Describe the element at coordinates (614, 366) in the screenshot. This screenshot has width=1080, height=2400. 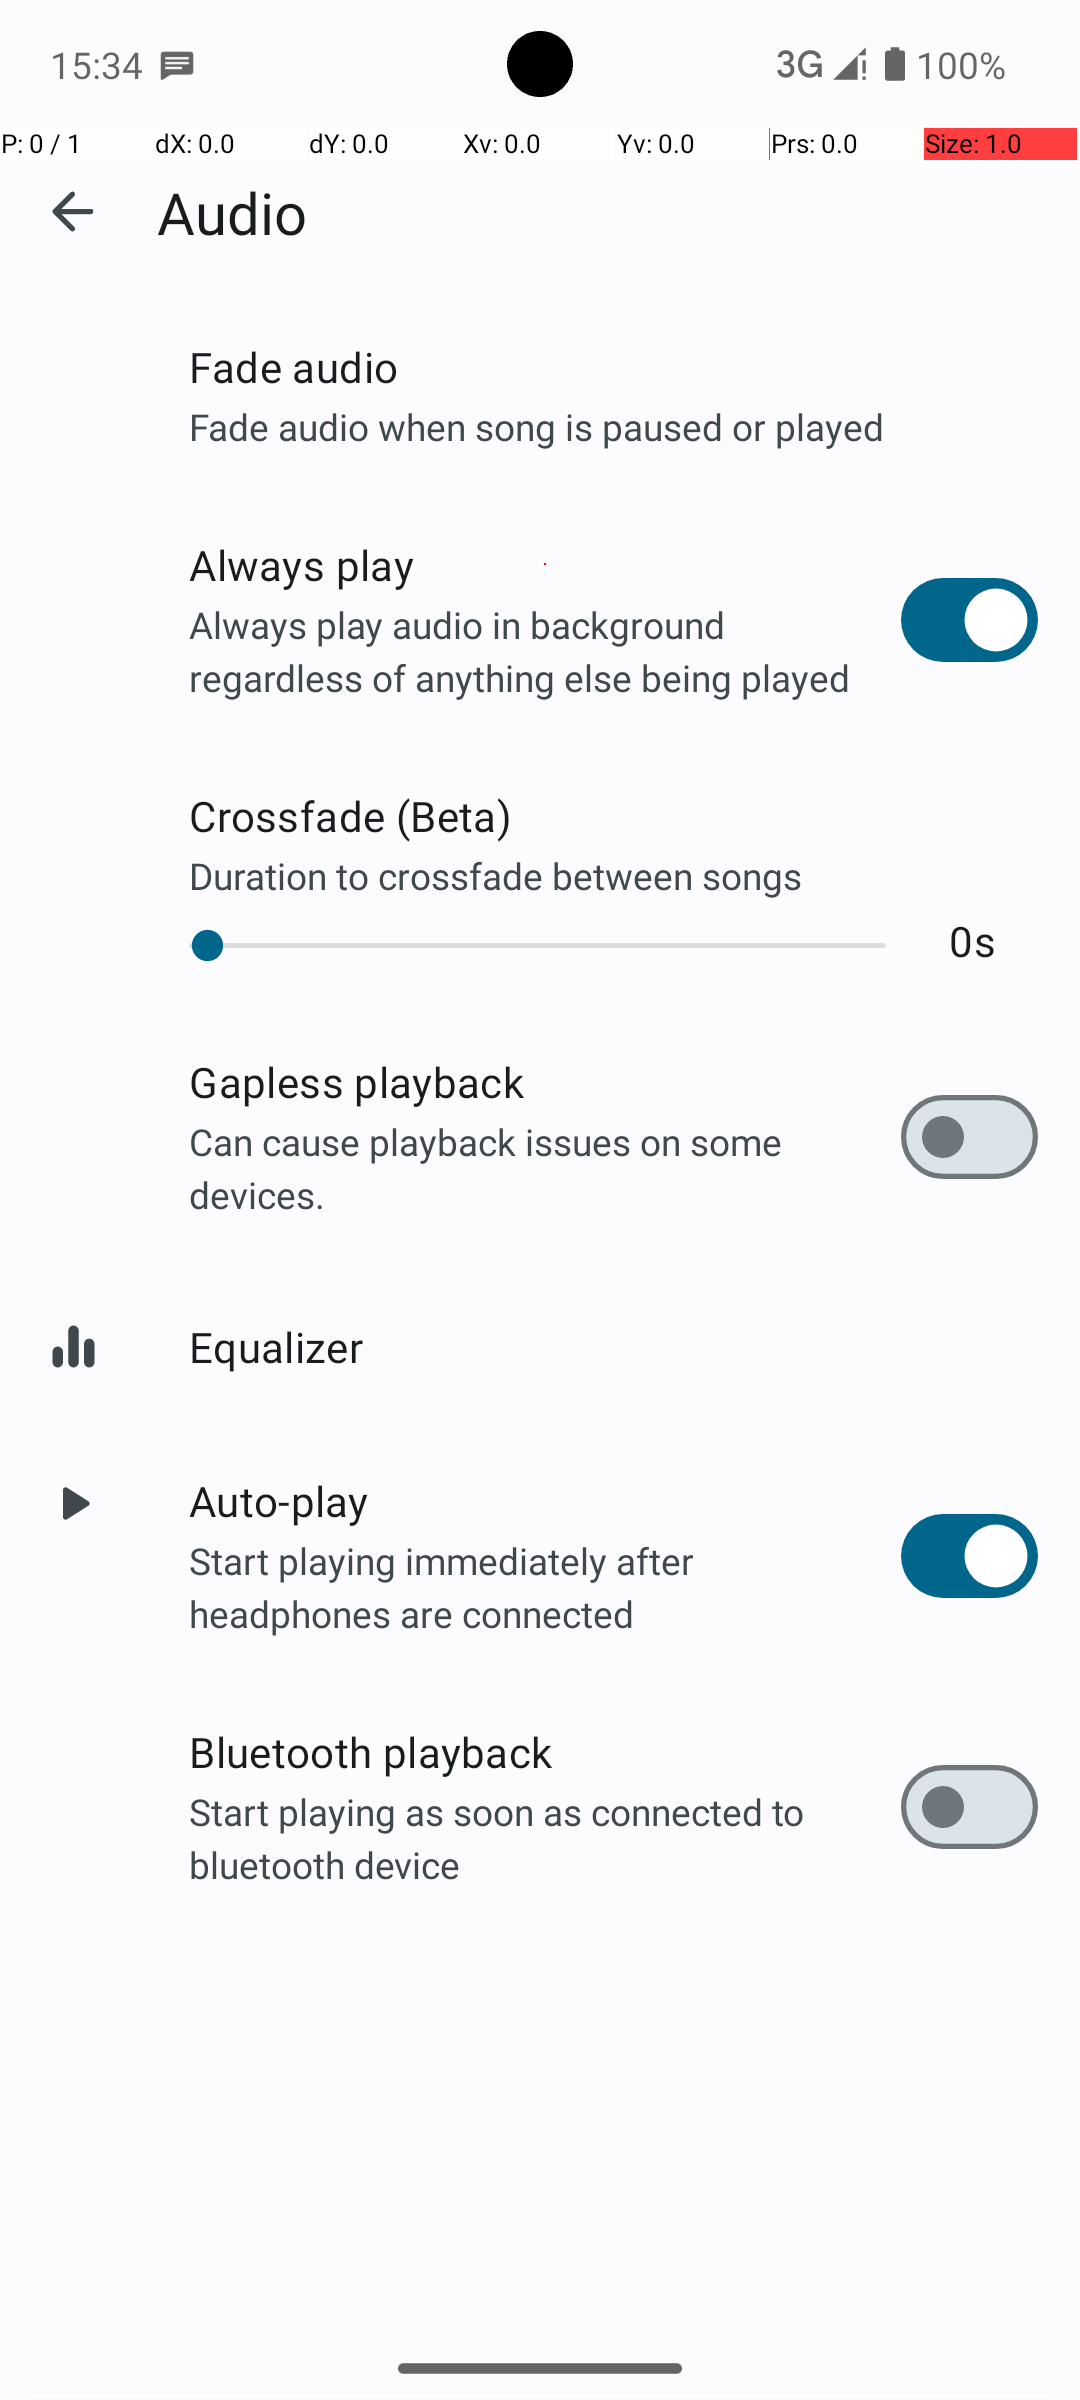
I see `Fade audio` at that location.